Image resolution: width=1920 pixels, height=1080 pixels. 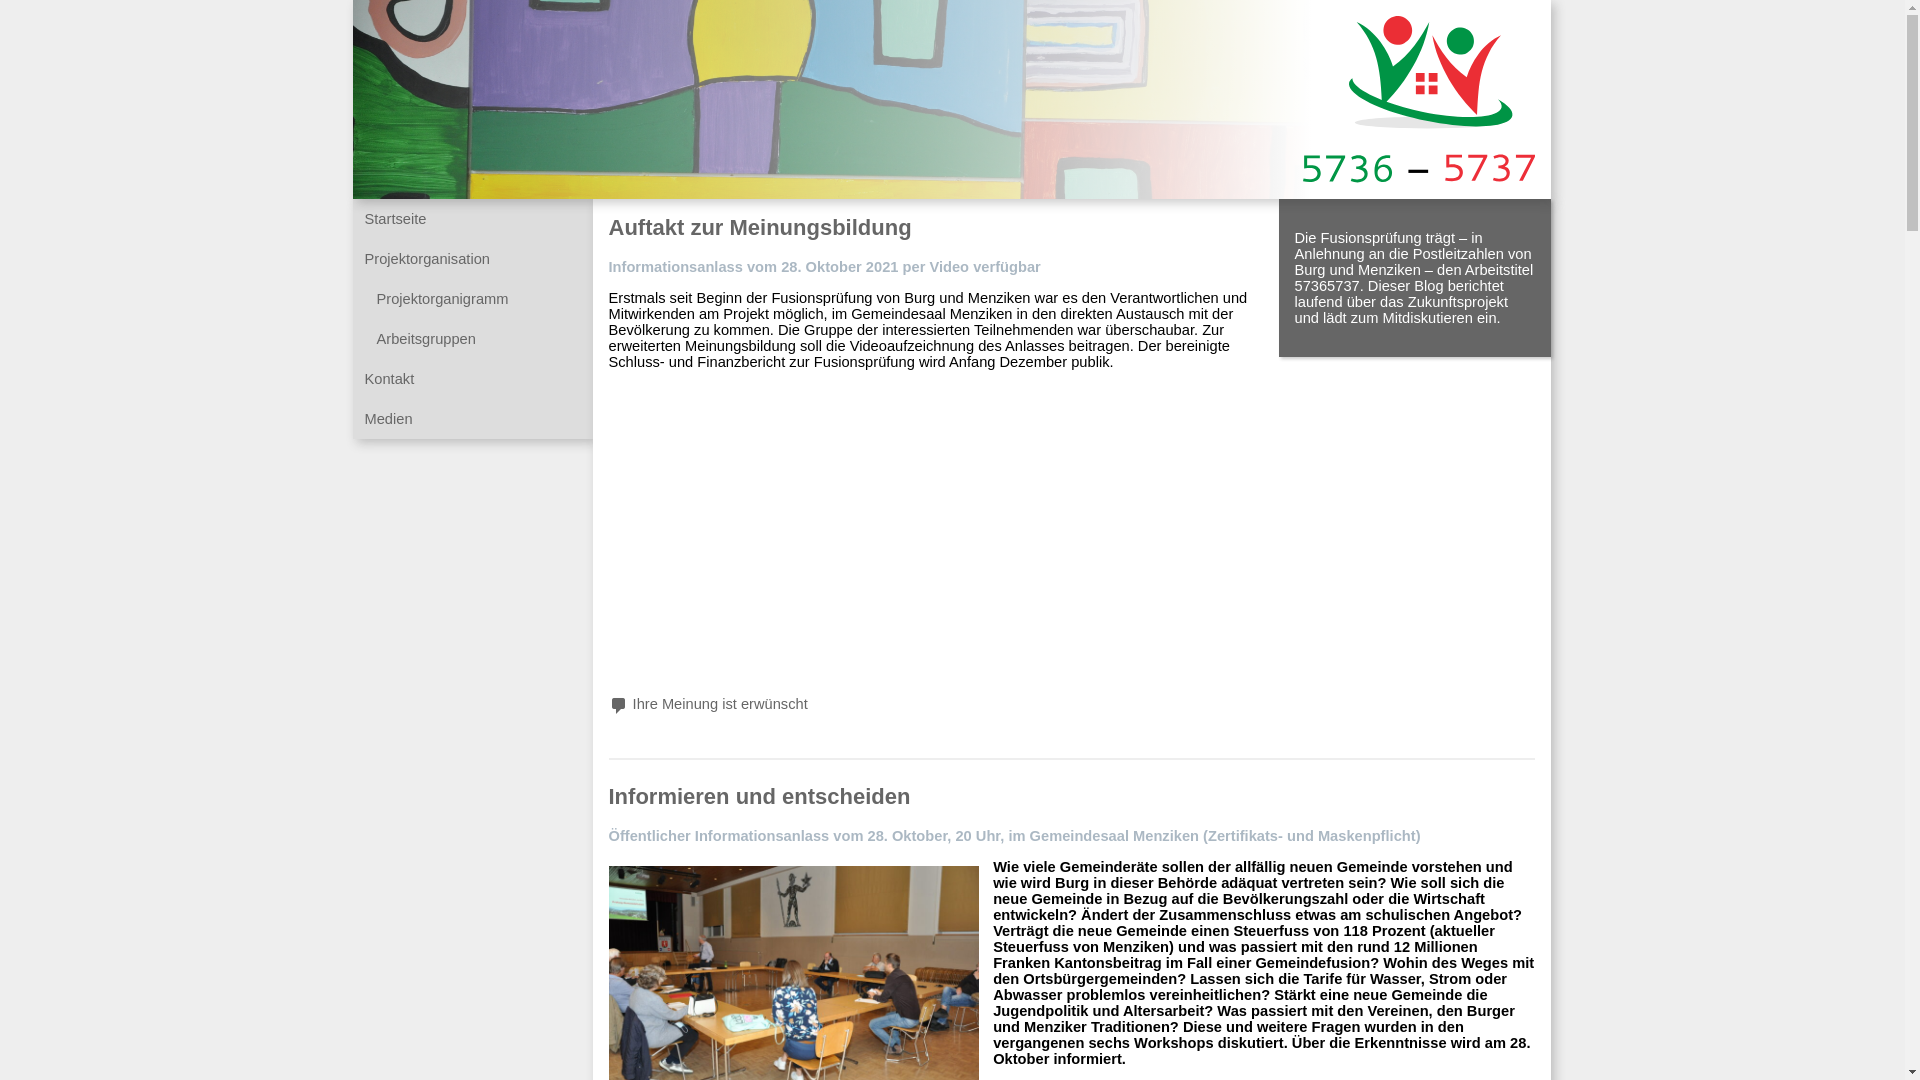 I want to click on Informieren und entscheiden, so click(x=759, y=796).